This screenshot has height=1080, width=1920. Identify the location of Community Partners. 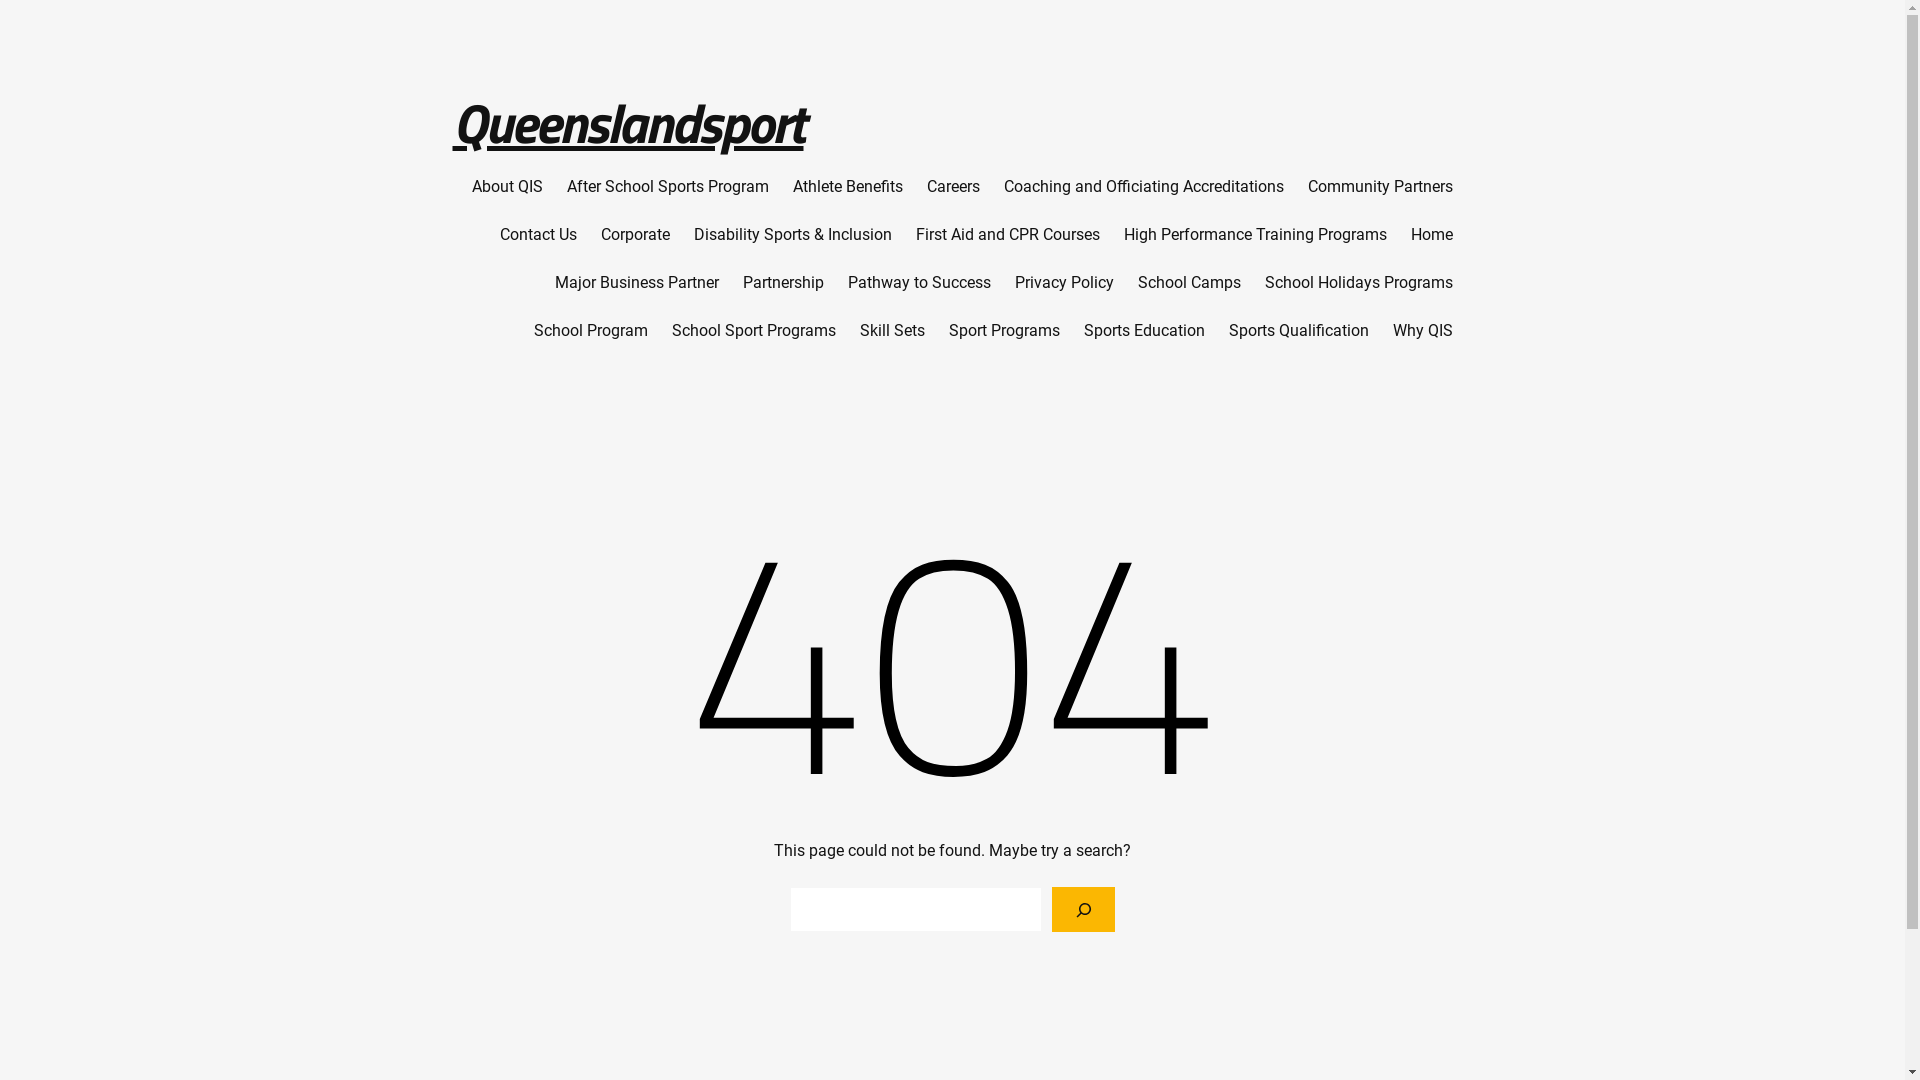
(1380, 187).